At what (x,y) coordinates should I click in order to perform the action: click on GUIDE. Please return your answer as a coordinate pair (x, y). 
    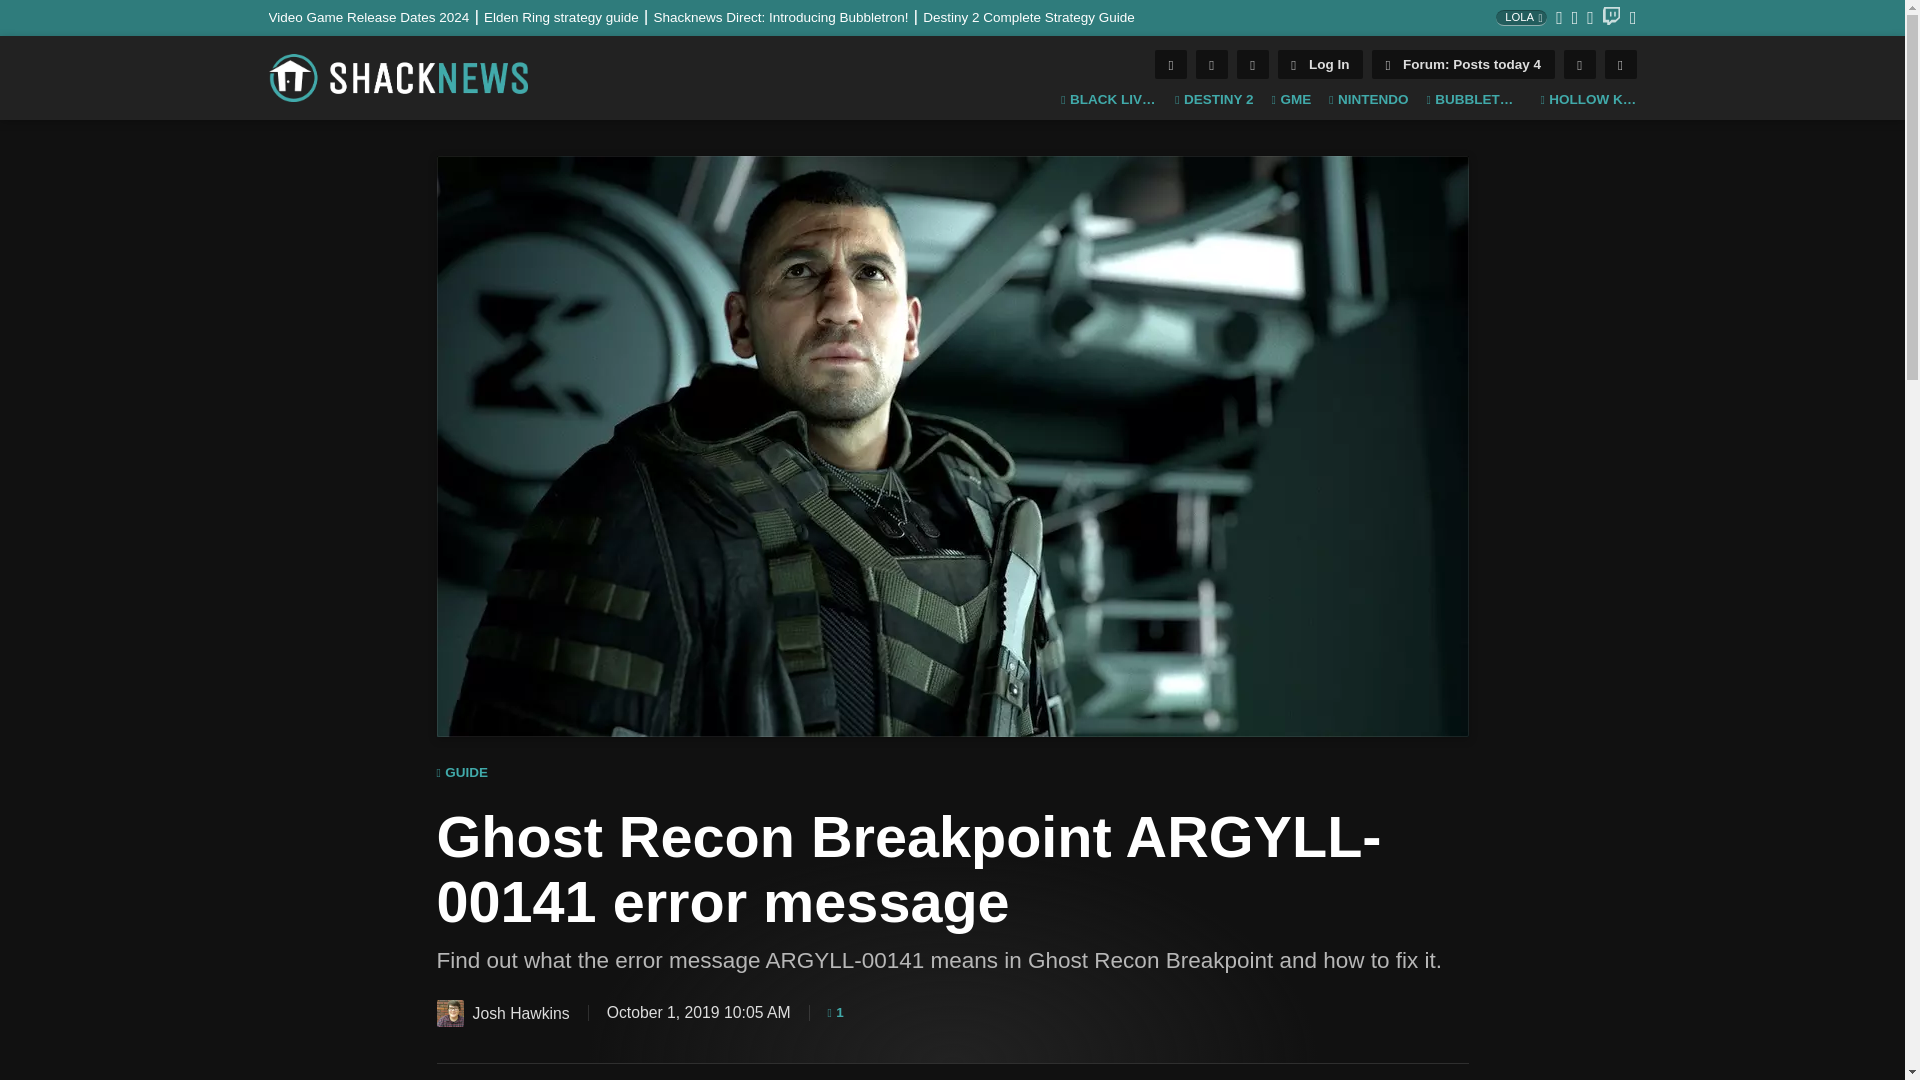
    Looking at the image, I should click on (461, 773).